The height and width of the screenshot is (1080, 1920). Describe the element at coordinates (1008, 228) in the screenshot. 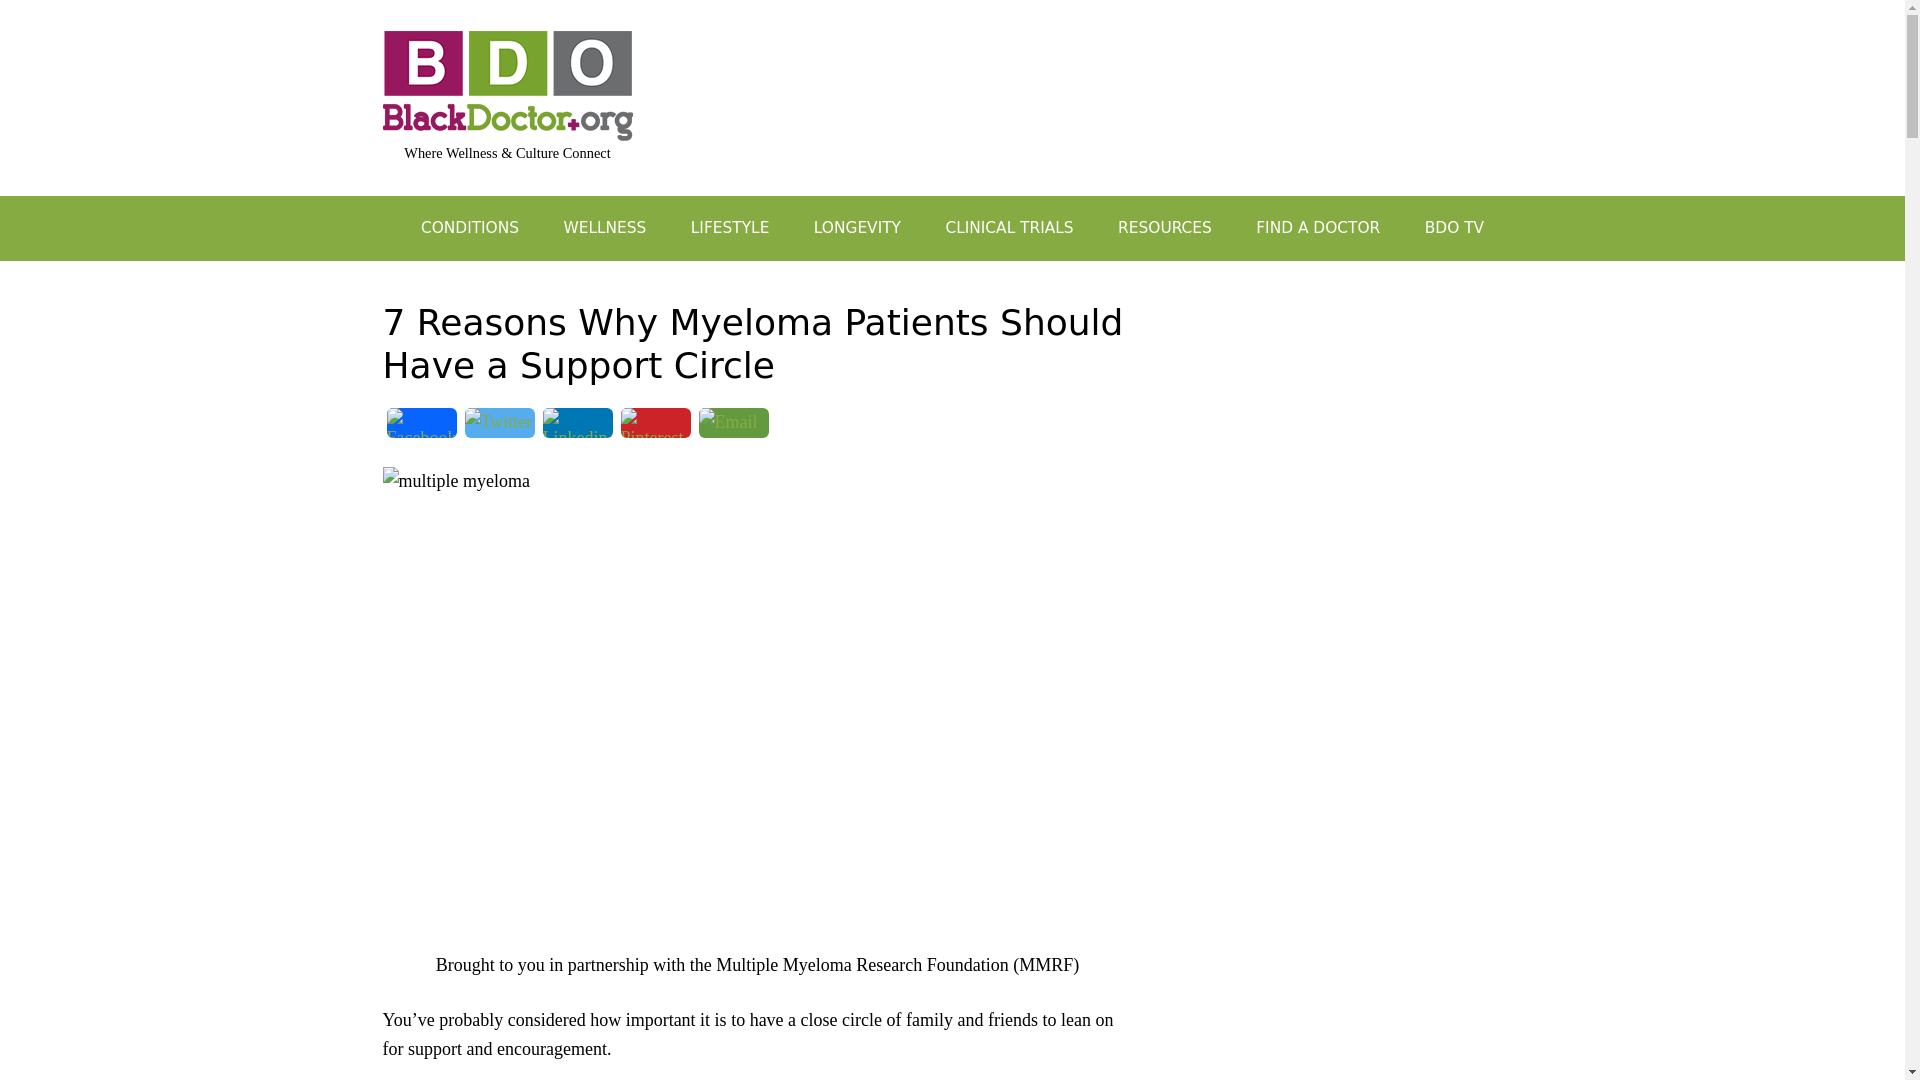

I see `CLINICAL TRIALS` at that location.